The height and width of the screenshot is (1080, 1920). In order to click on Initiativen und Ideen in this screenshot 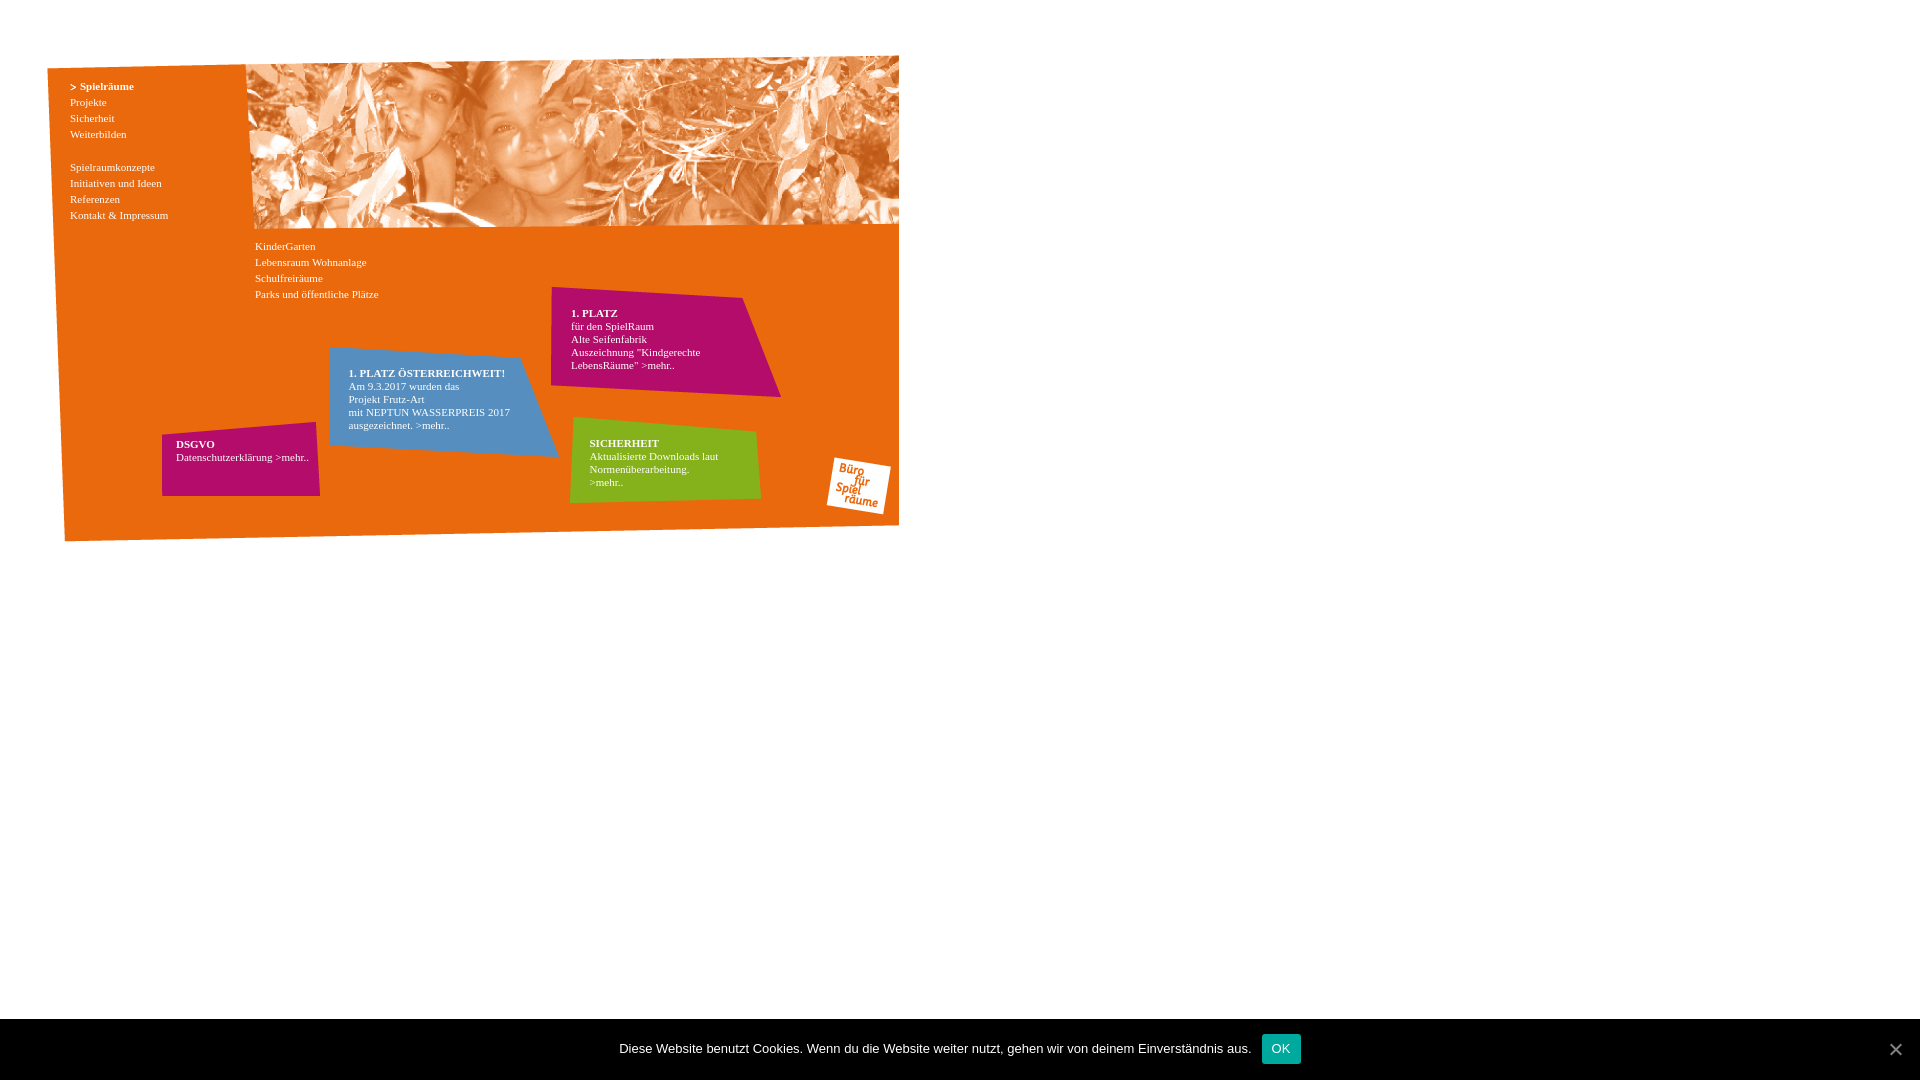, I will do `click(116, 183)`.